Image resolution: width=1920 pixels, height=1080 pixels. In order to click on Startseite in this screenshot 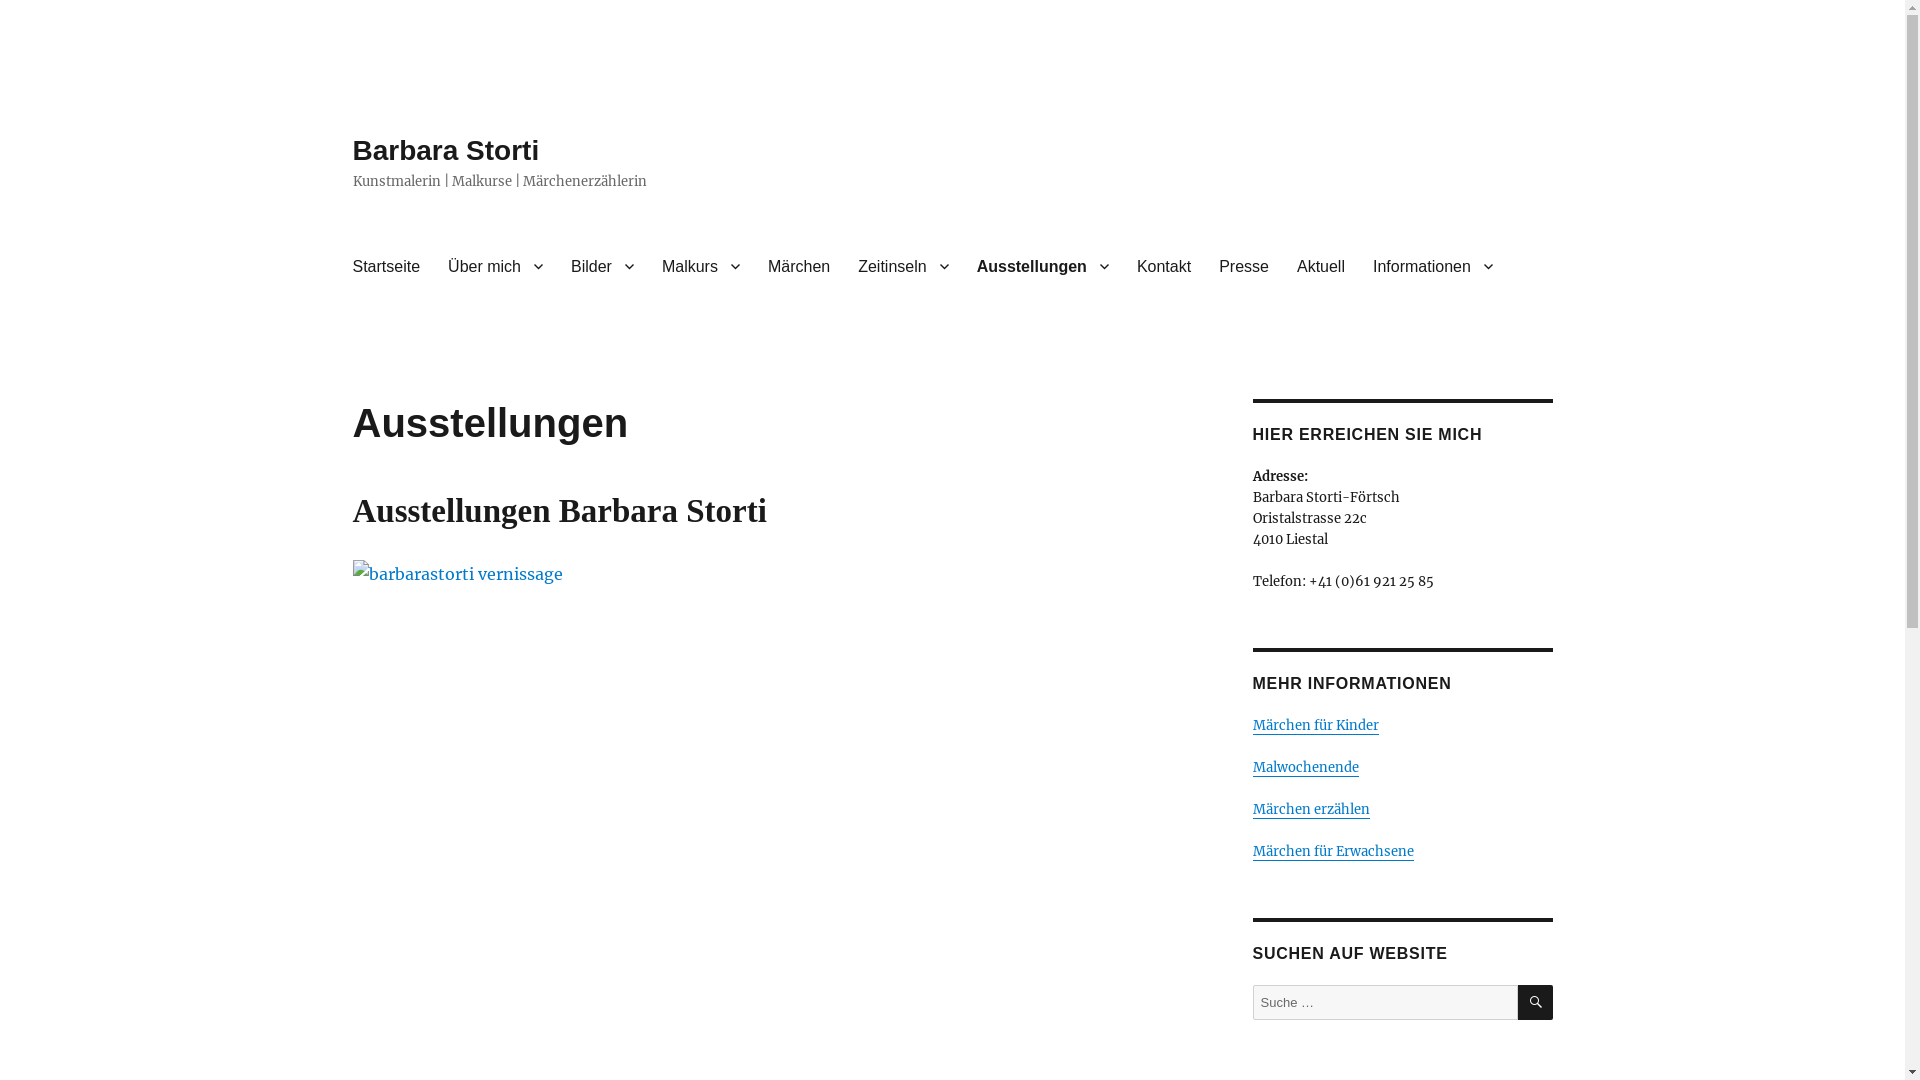, I will do `click(386, 266)`.